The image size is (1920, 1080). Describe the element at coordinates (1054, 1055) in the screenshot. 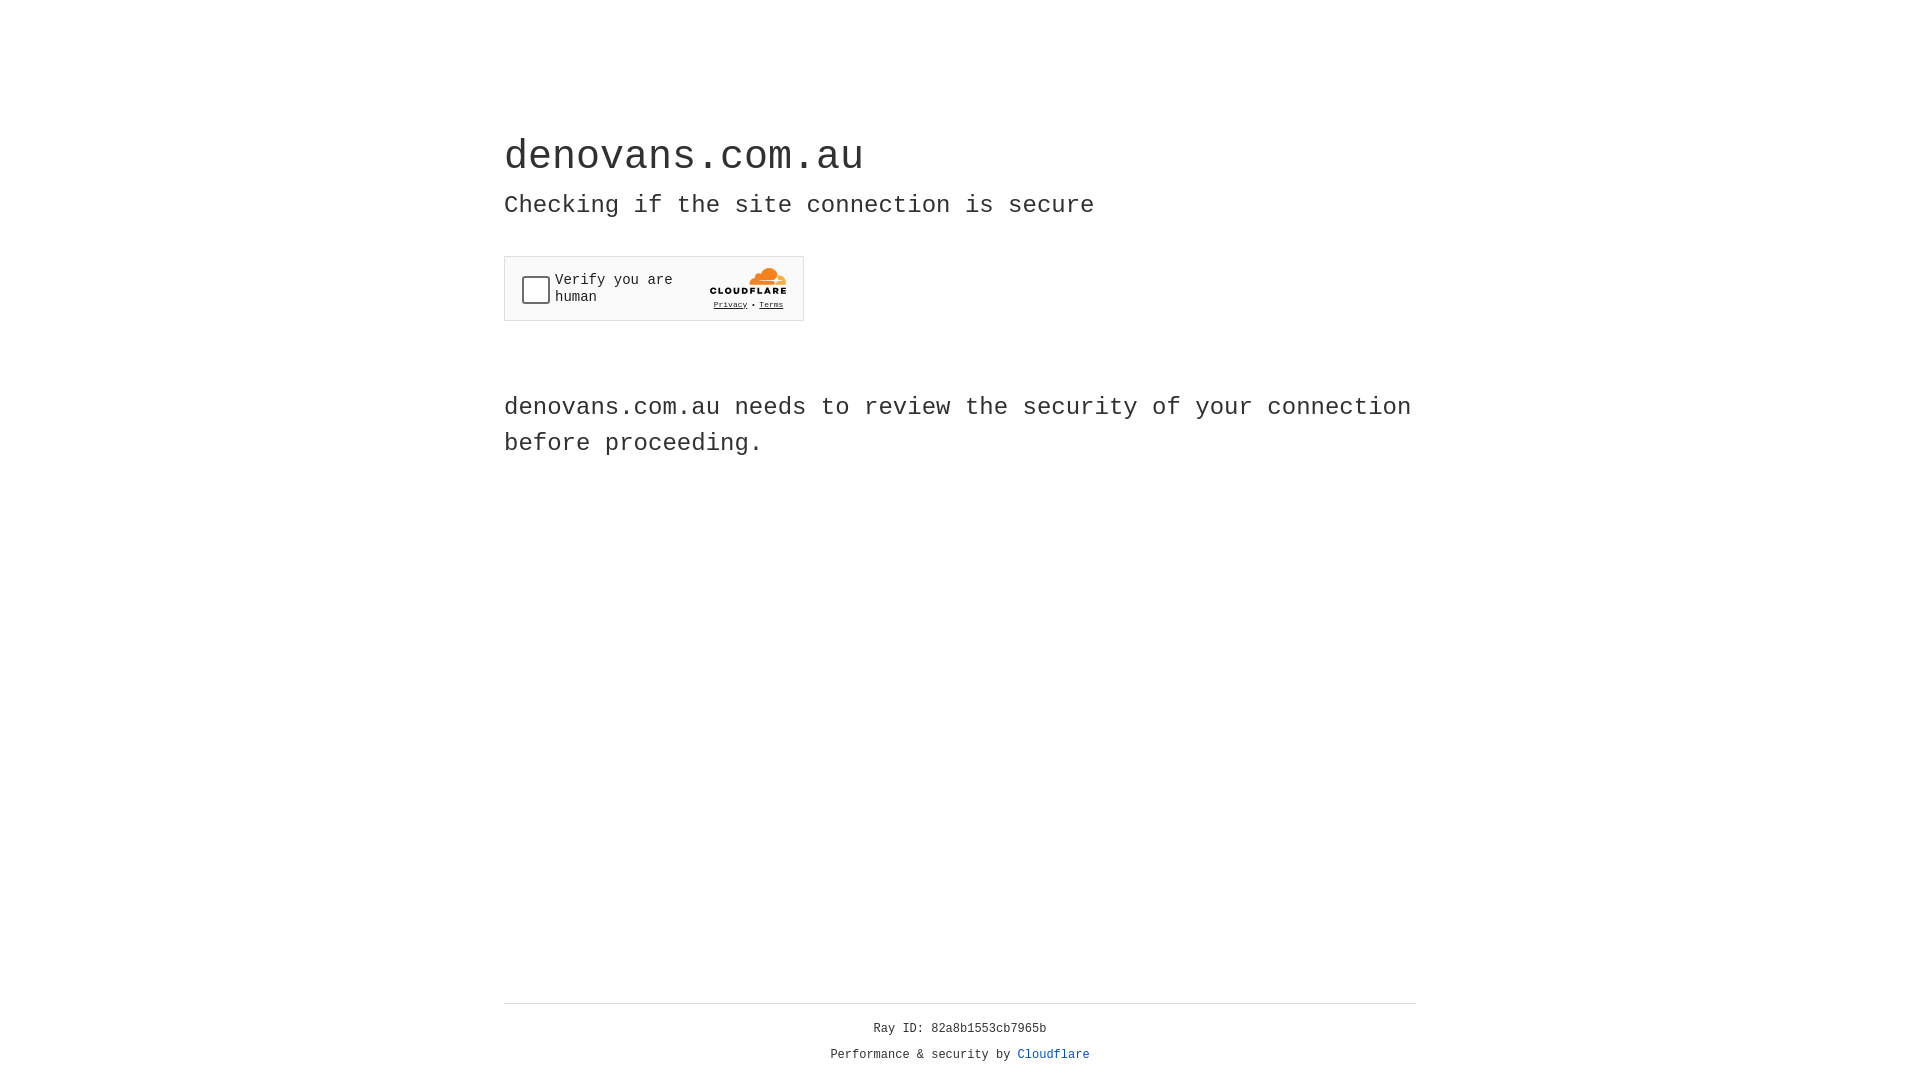

I see `Cloudflare` at that location.